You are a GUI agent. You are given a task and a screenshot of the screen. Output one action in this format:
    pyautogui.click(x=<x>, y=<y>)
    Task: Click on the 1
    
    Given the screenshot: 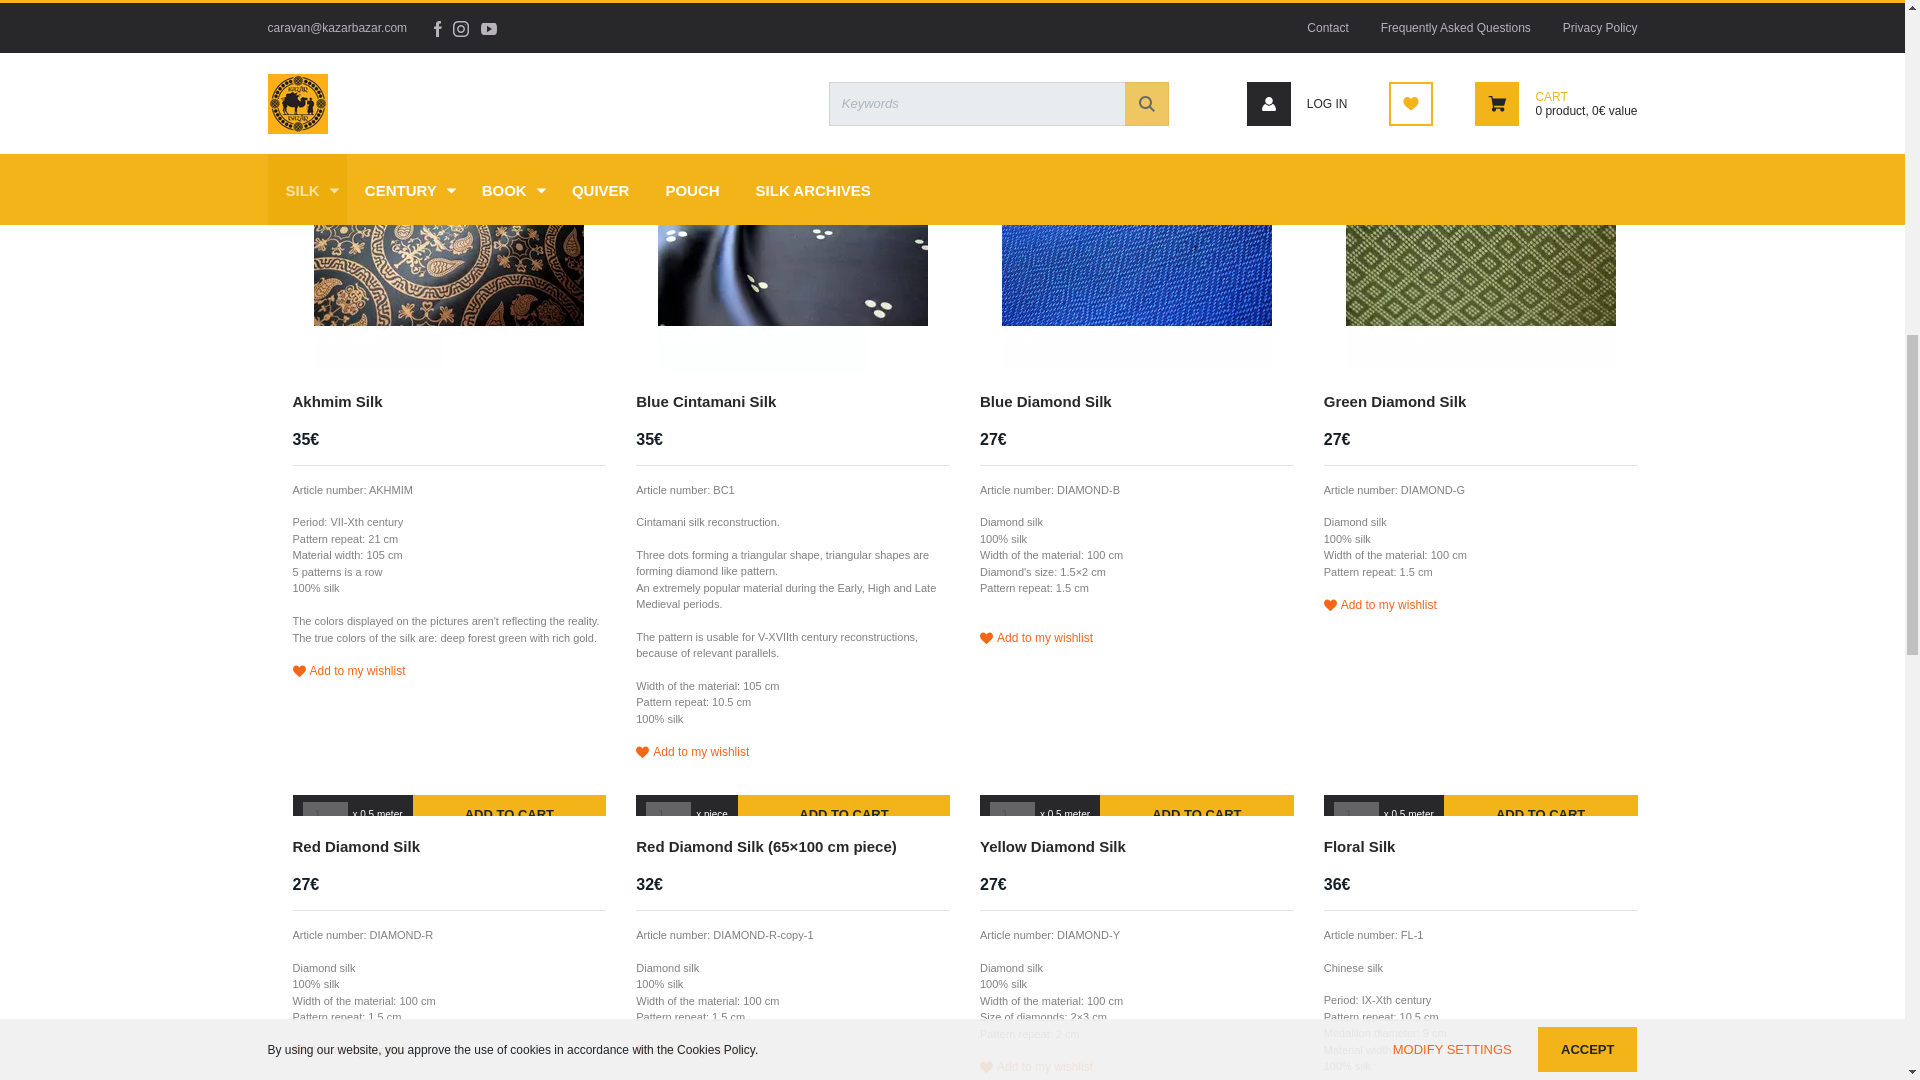 What is the action you would take?
    pyautogui.click(x=668, y=815)
    